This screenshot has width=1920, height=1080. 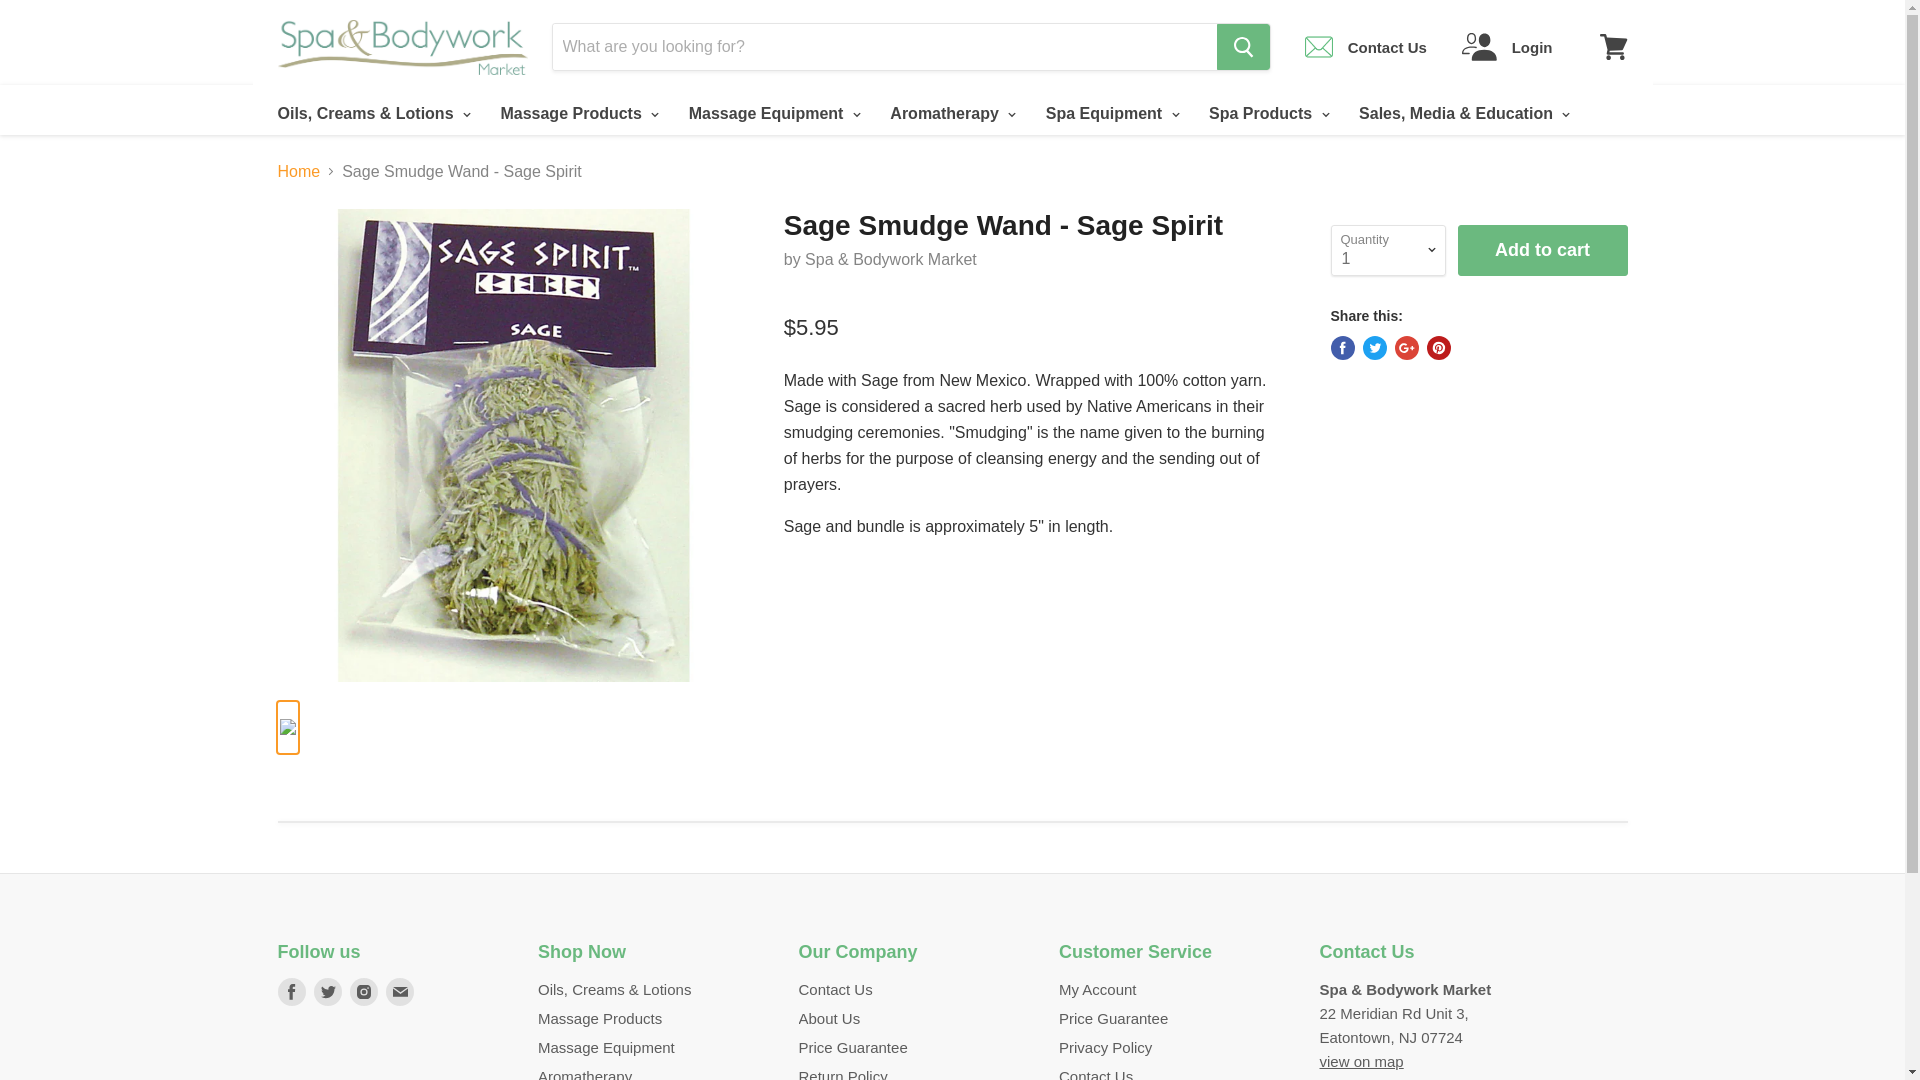 What do you see at coordinates (576, 114) in the screenshot?
I see `Massage Products` at bounding box center [576, 114].